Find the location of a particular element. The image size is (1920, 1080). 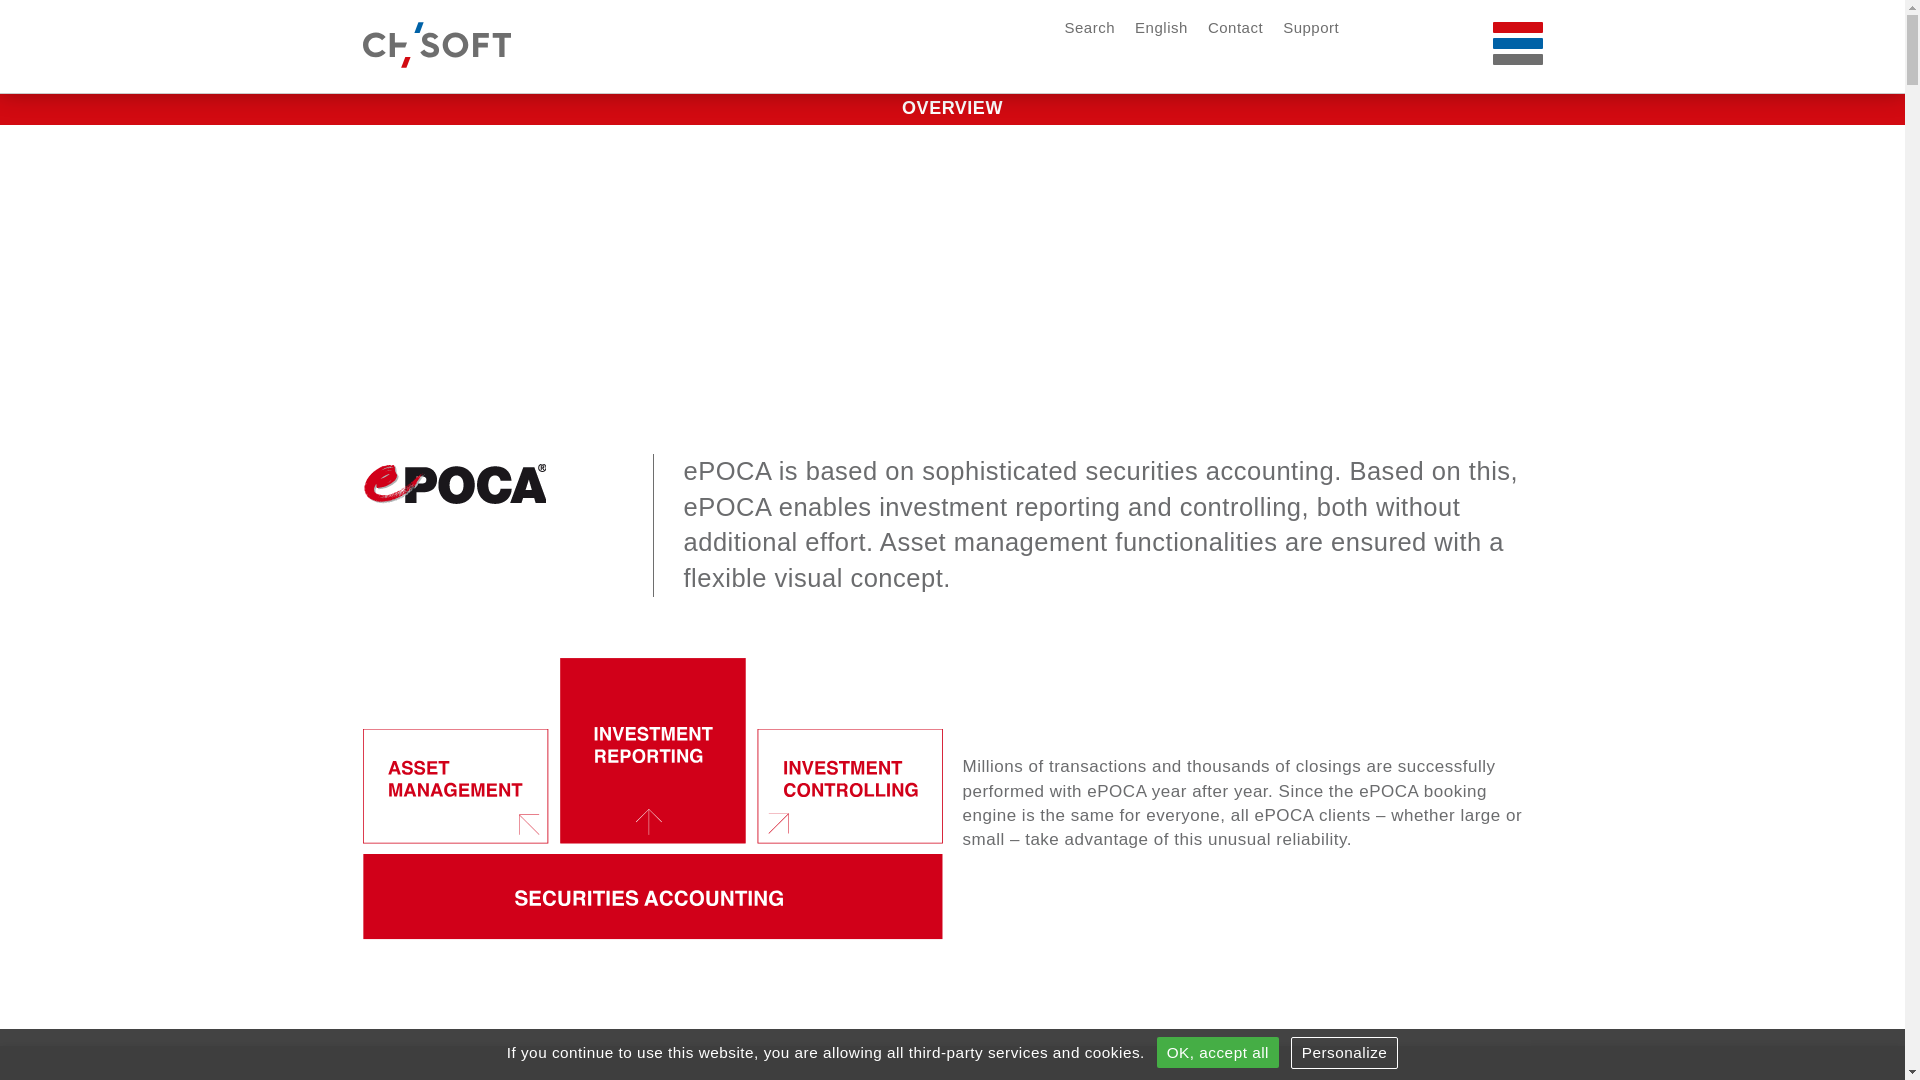

OK, accept all is located at coordinates (1218, 1052).